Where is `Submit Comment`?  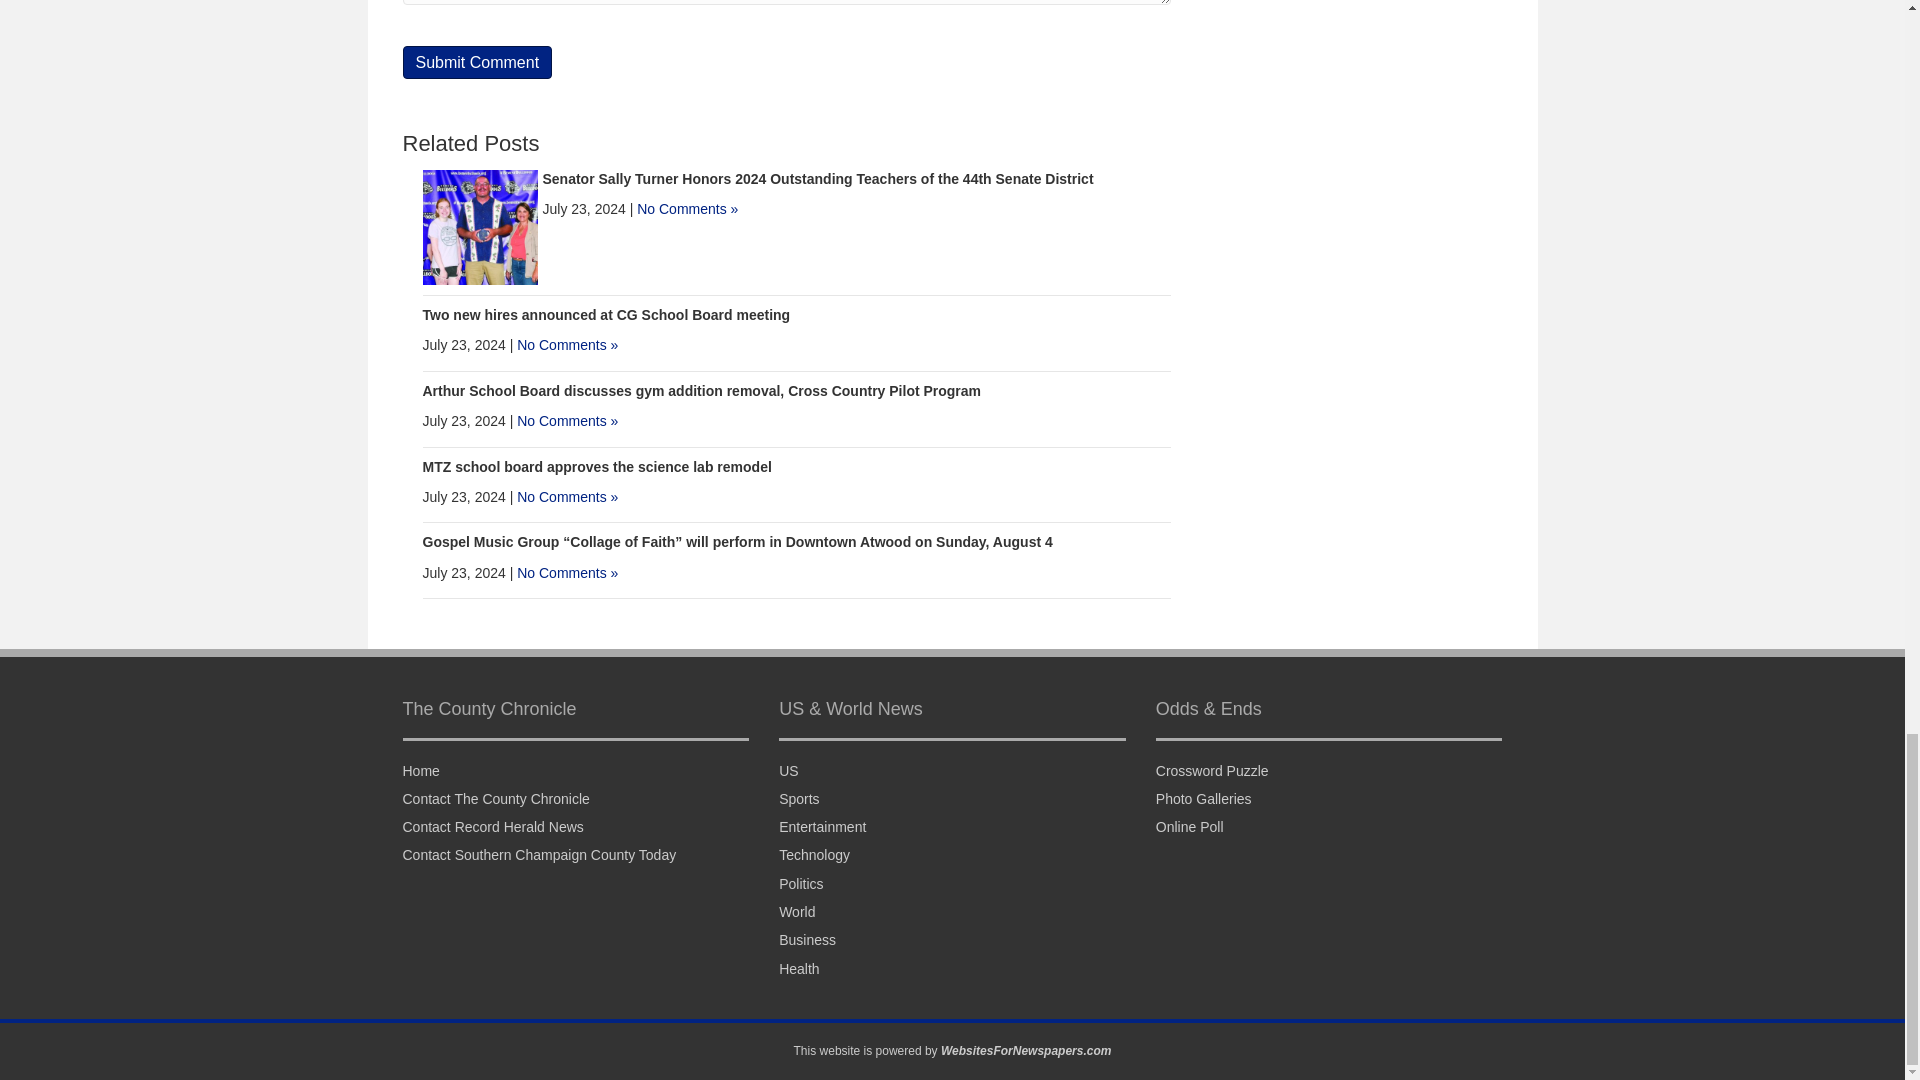 Submit Comment is located at coordinates (476, 62).